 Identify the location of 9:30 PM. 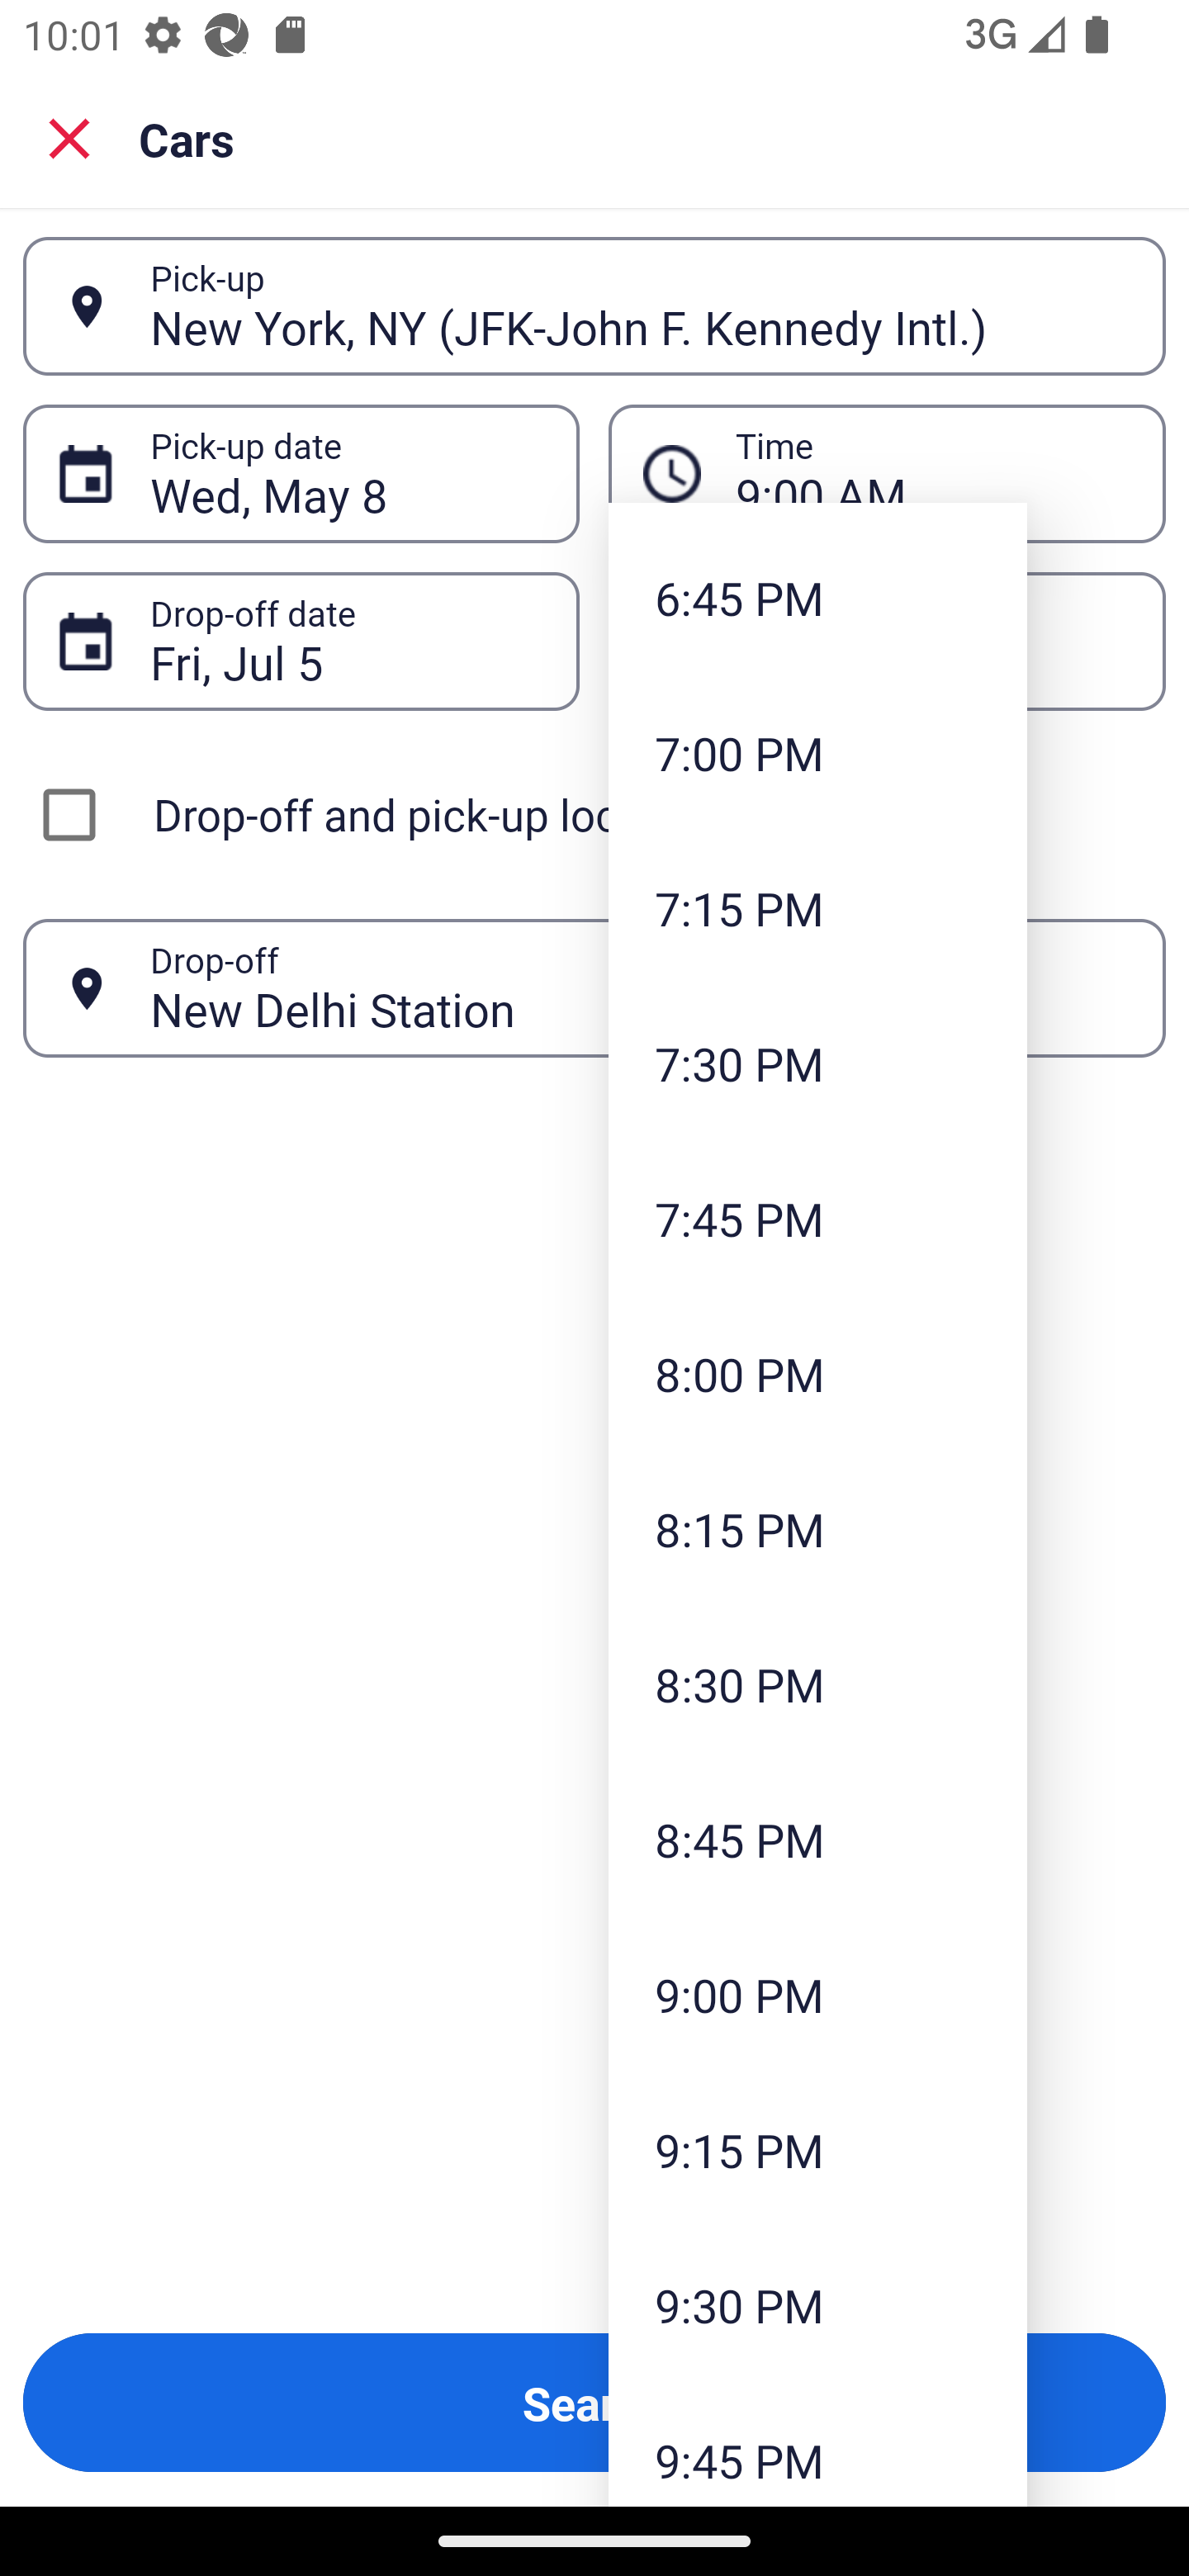
(817, 2305).